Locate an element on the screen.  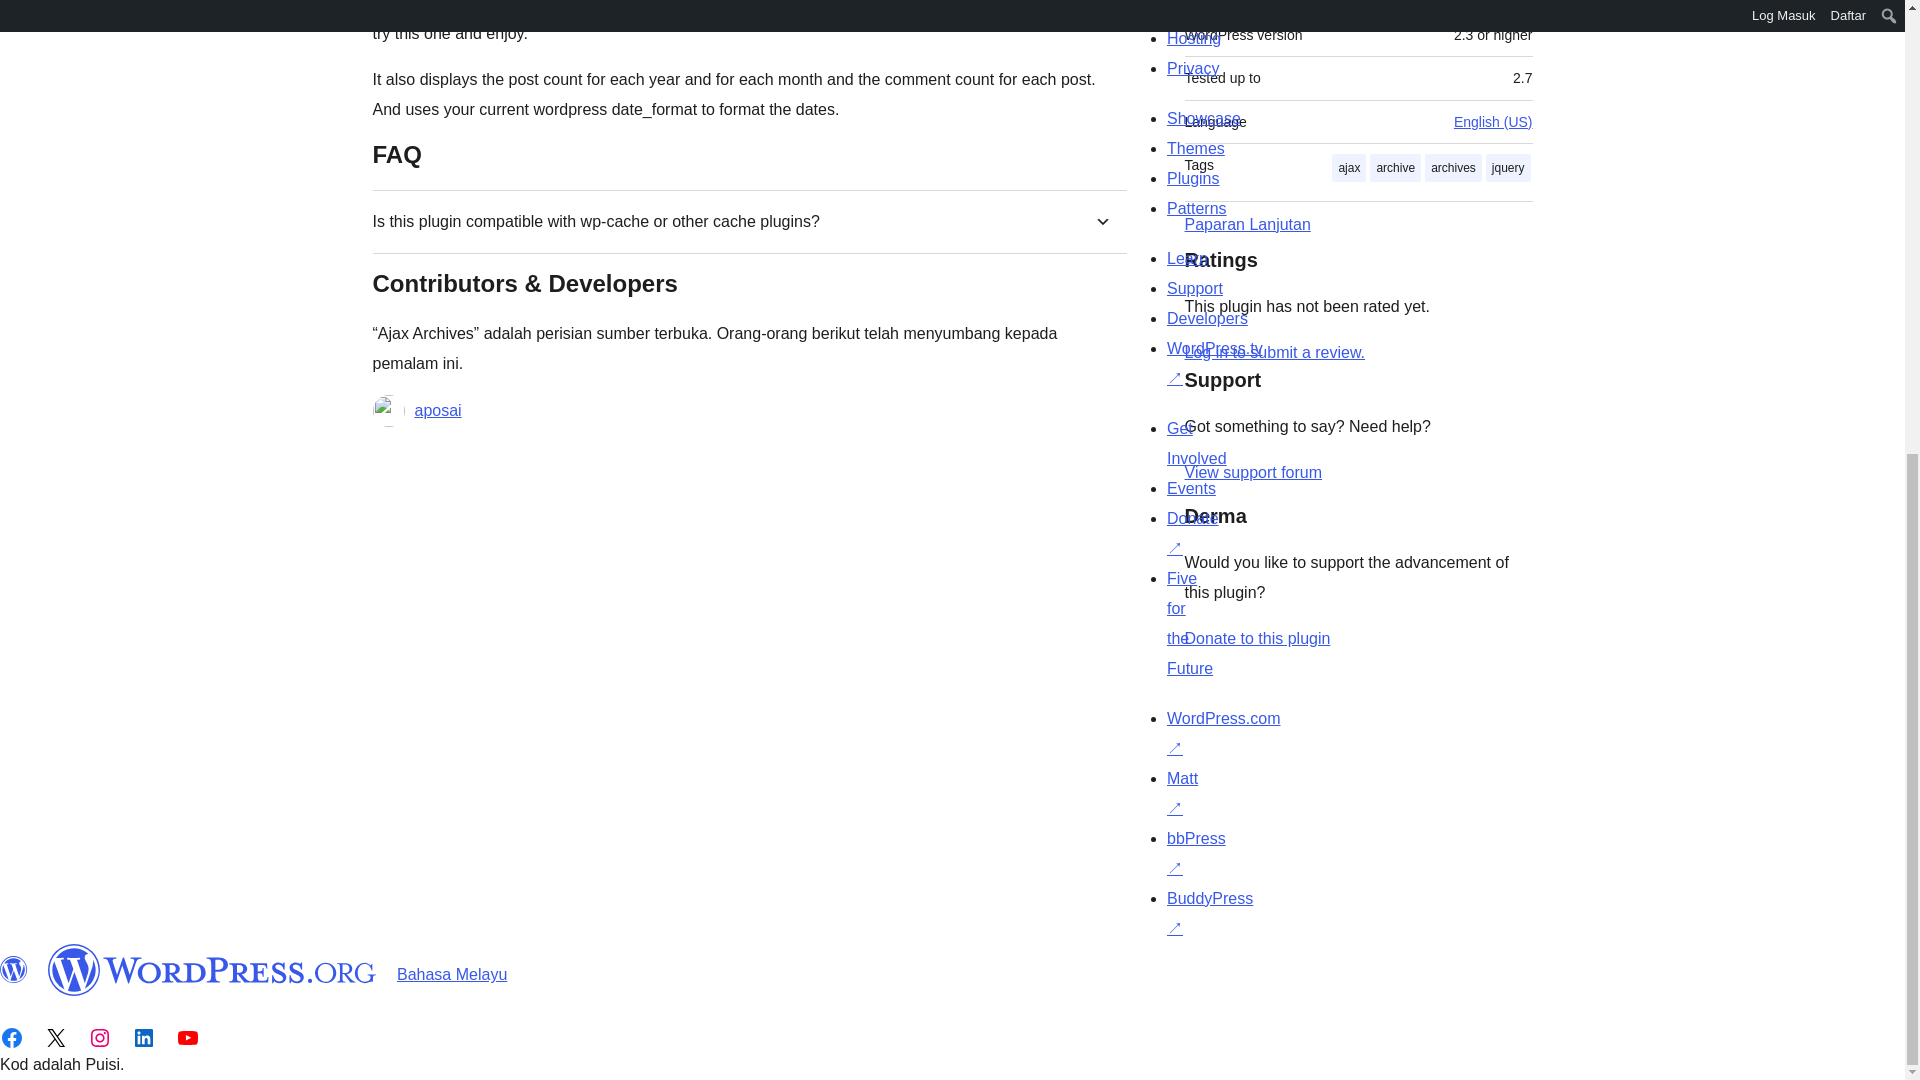
WordPress.org is located at coordinates (14, 969).